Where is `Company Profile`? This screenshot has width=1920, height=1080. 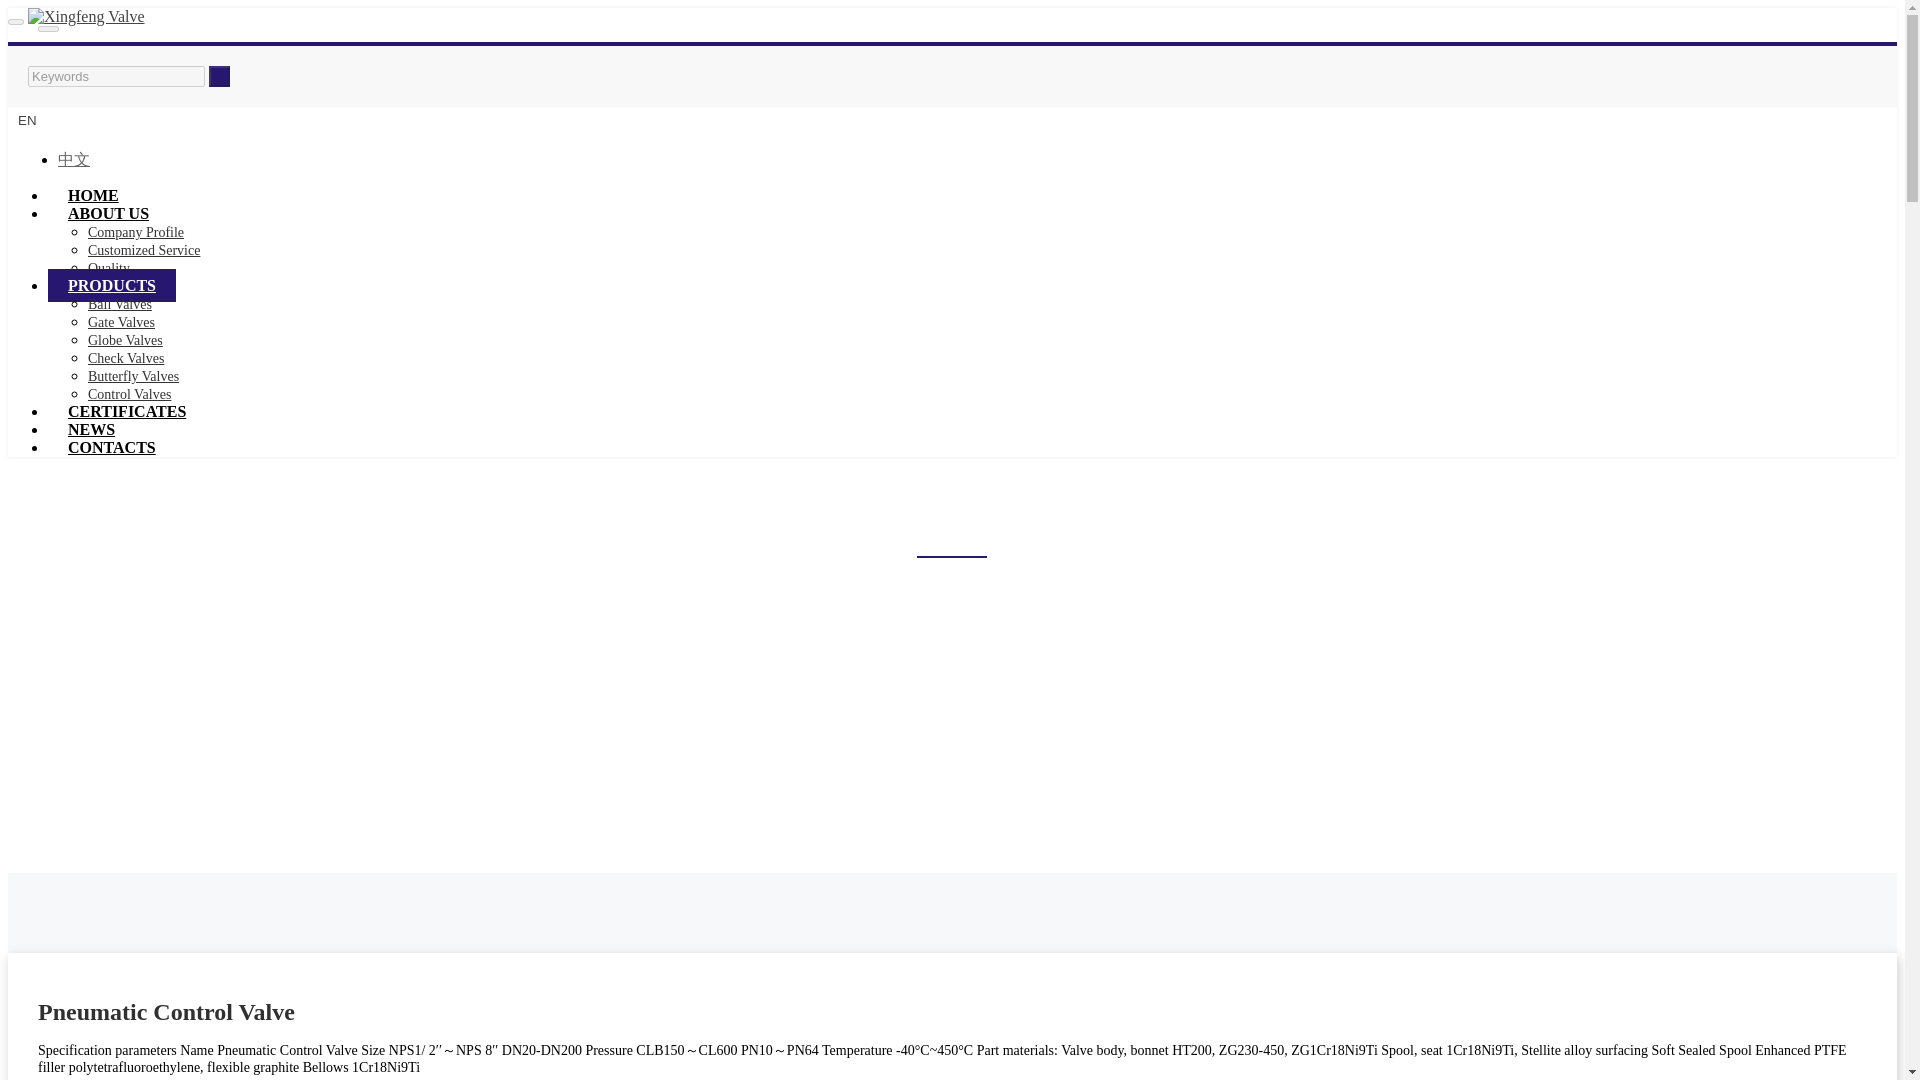
Company Profile is located at coordinates (136, 232).